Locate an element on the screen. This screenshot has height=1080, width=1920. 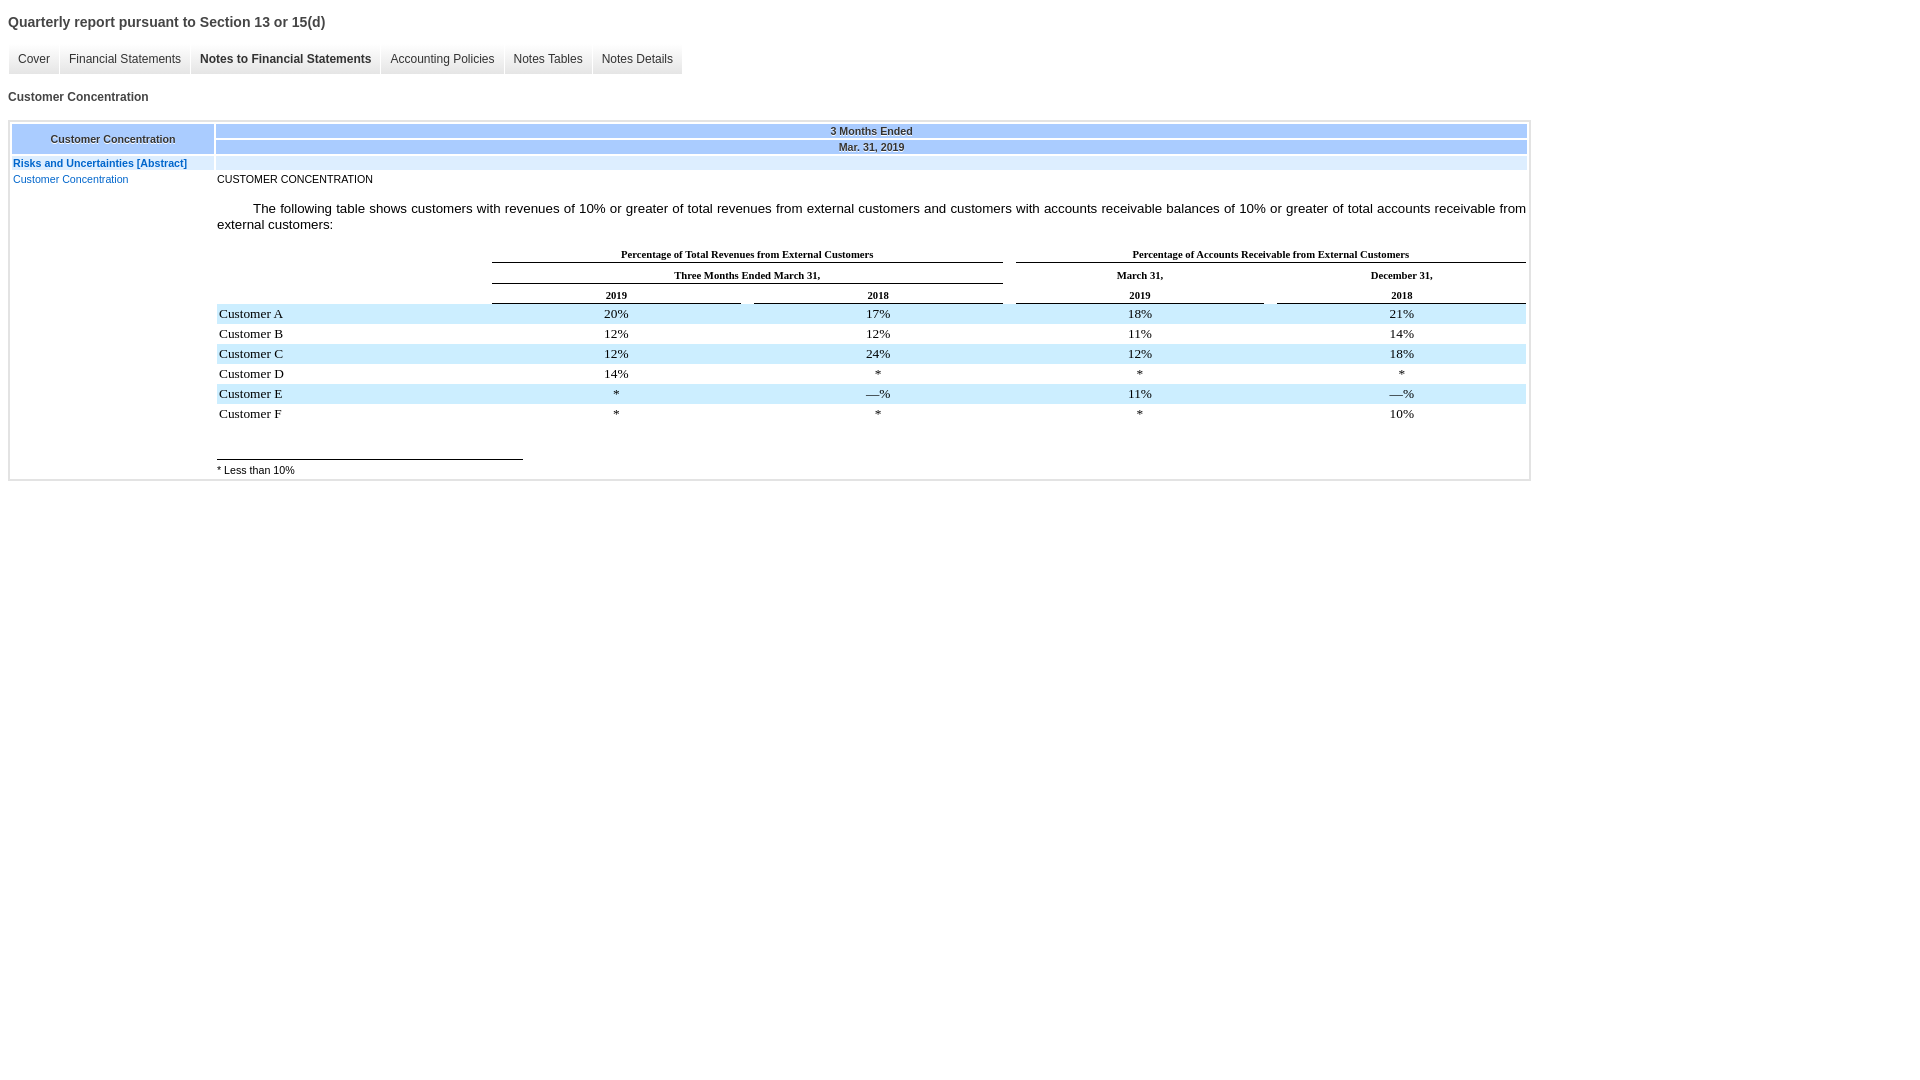
Cover is located at coordinates (33, 59).